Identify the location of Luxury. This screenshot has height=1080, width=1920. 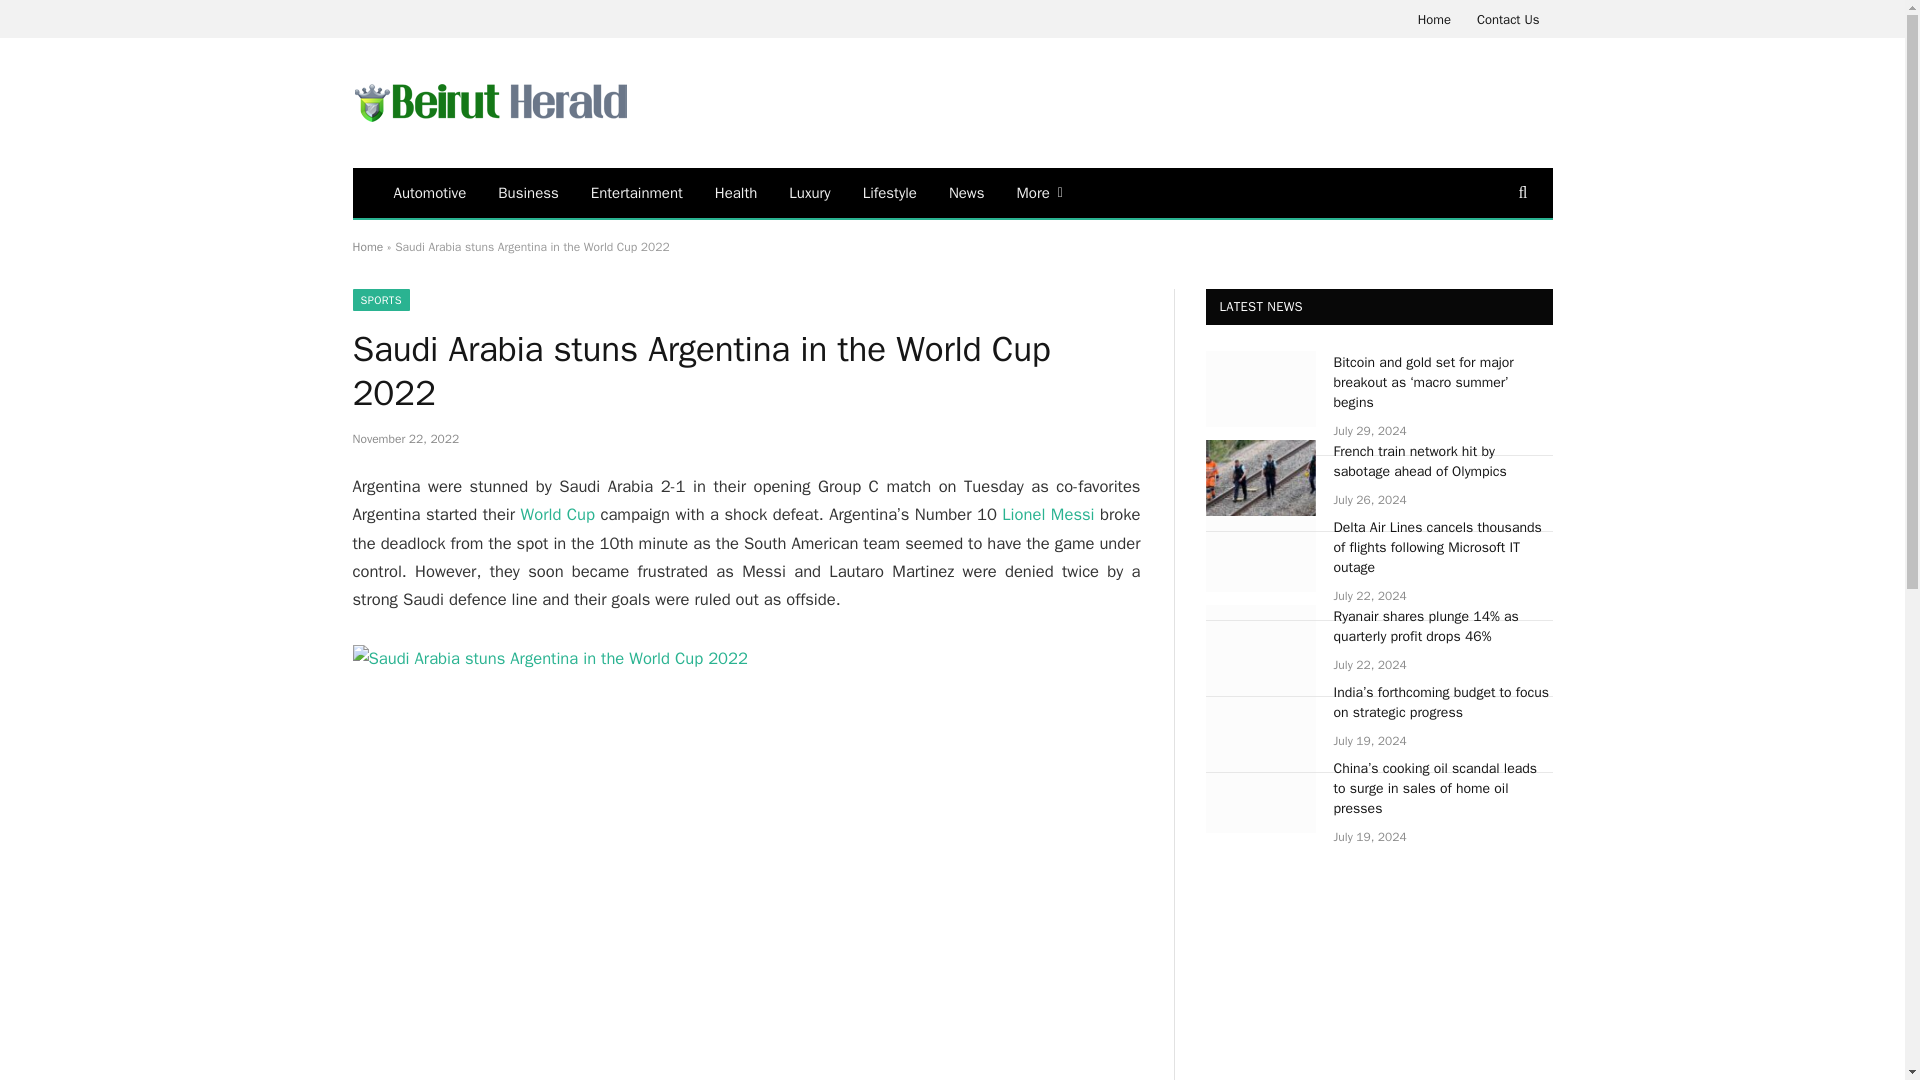
(810, 193).